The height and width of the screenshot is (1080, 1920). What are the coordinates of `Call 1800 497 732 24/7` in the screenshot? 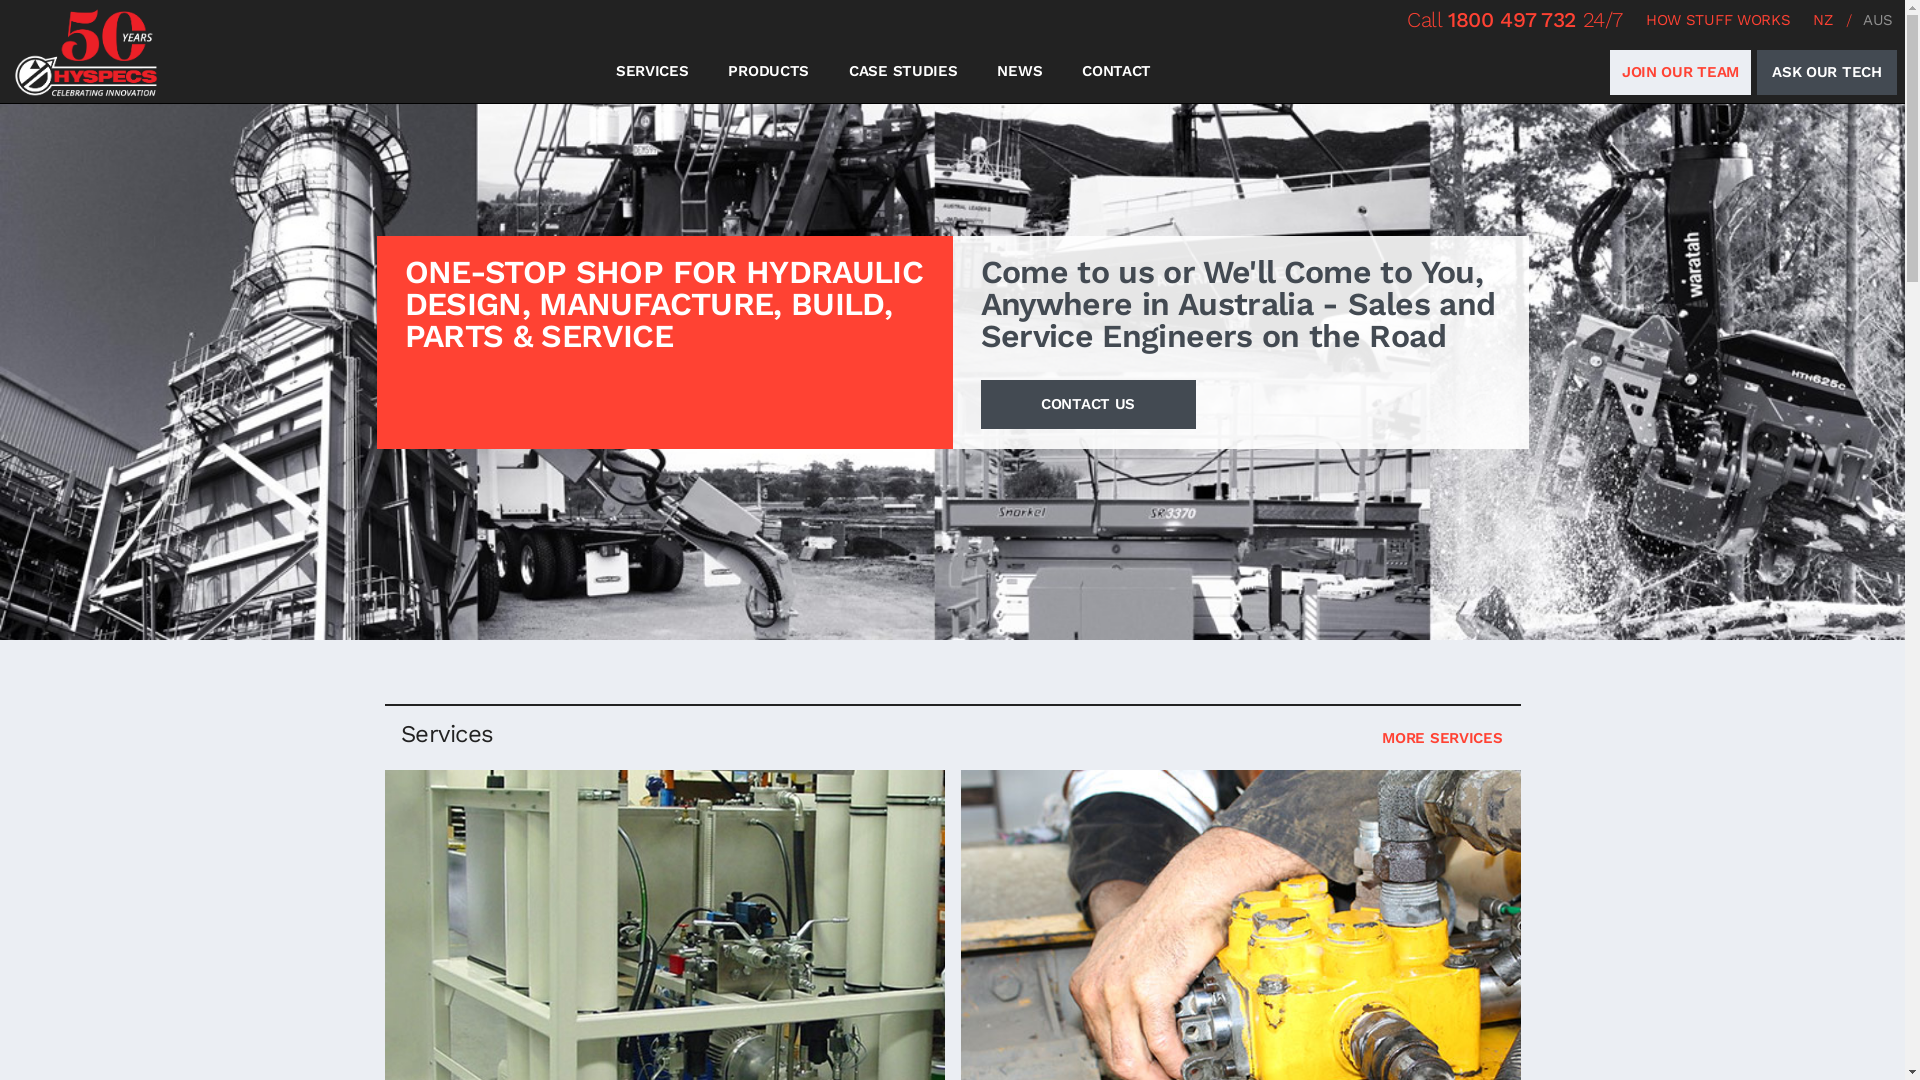 It's located at (1515, 20).